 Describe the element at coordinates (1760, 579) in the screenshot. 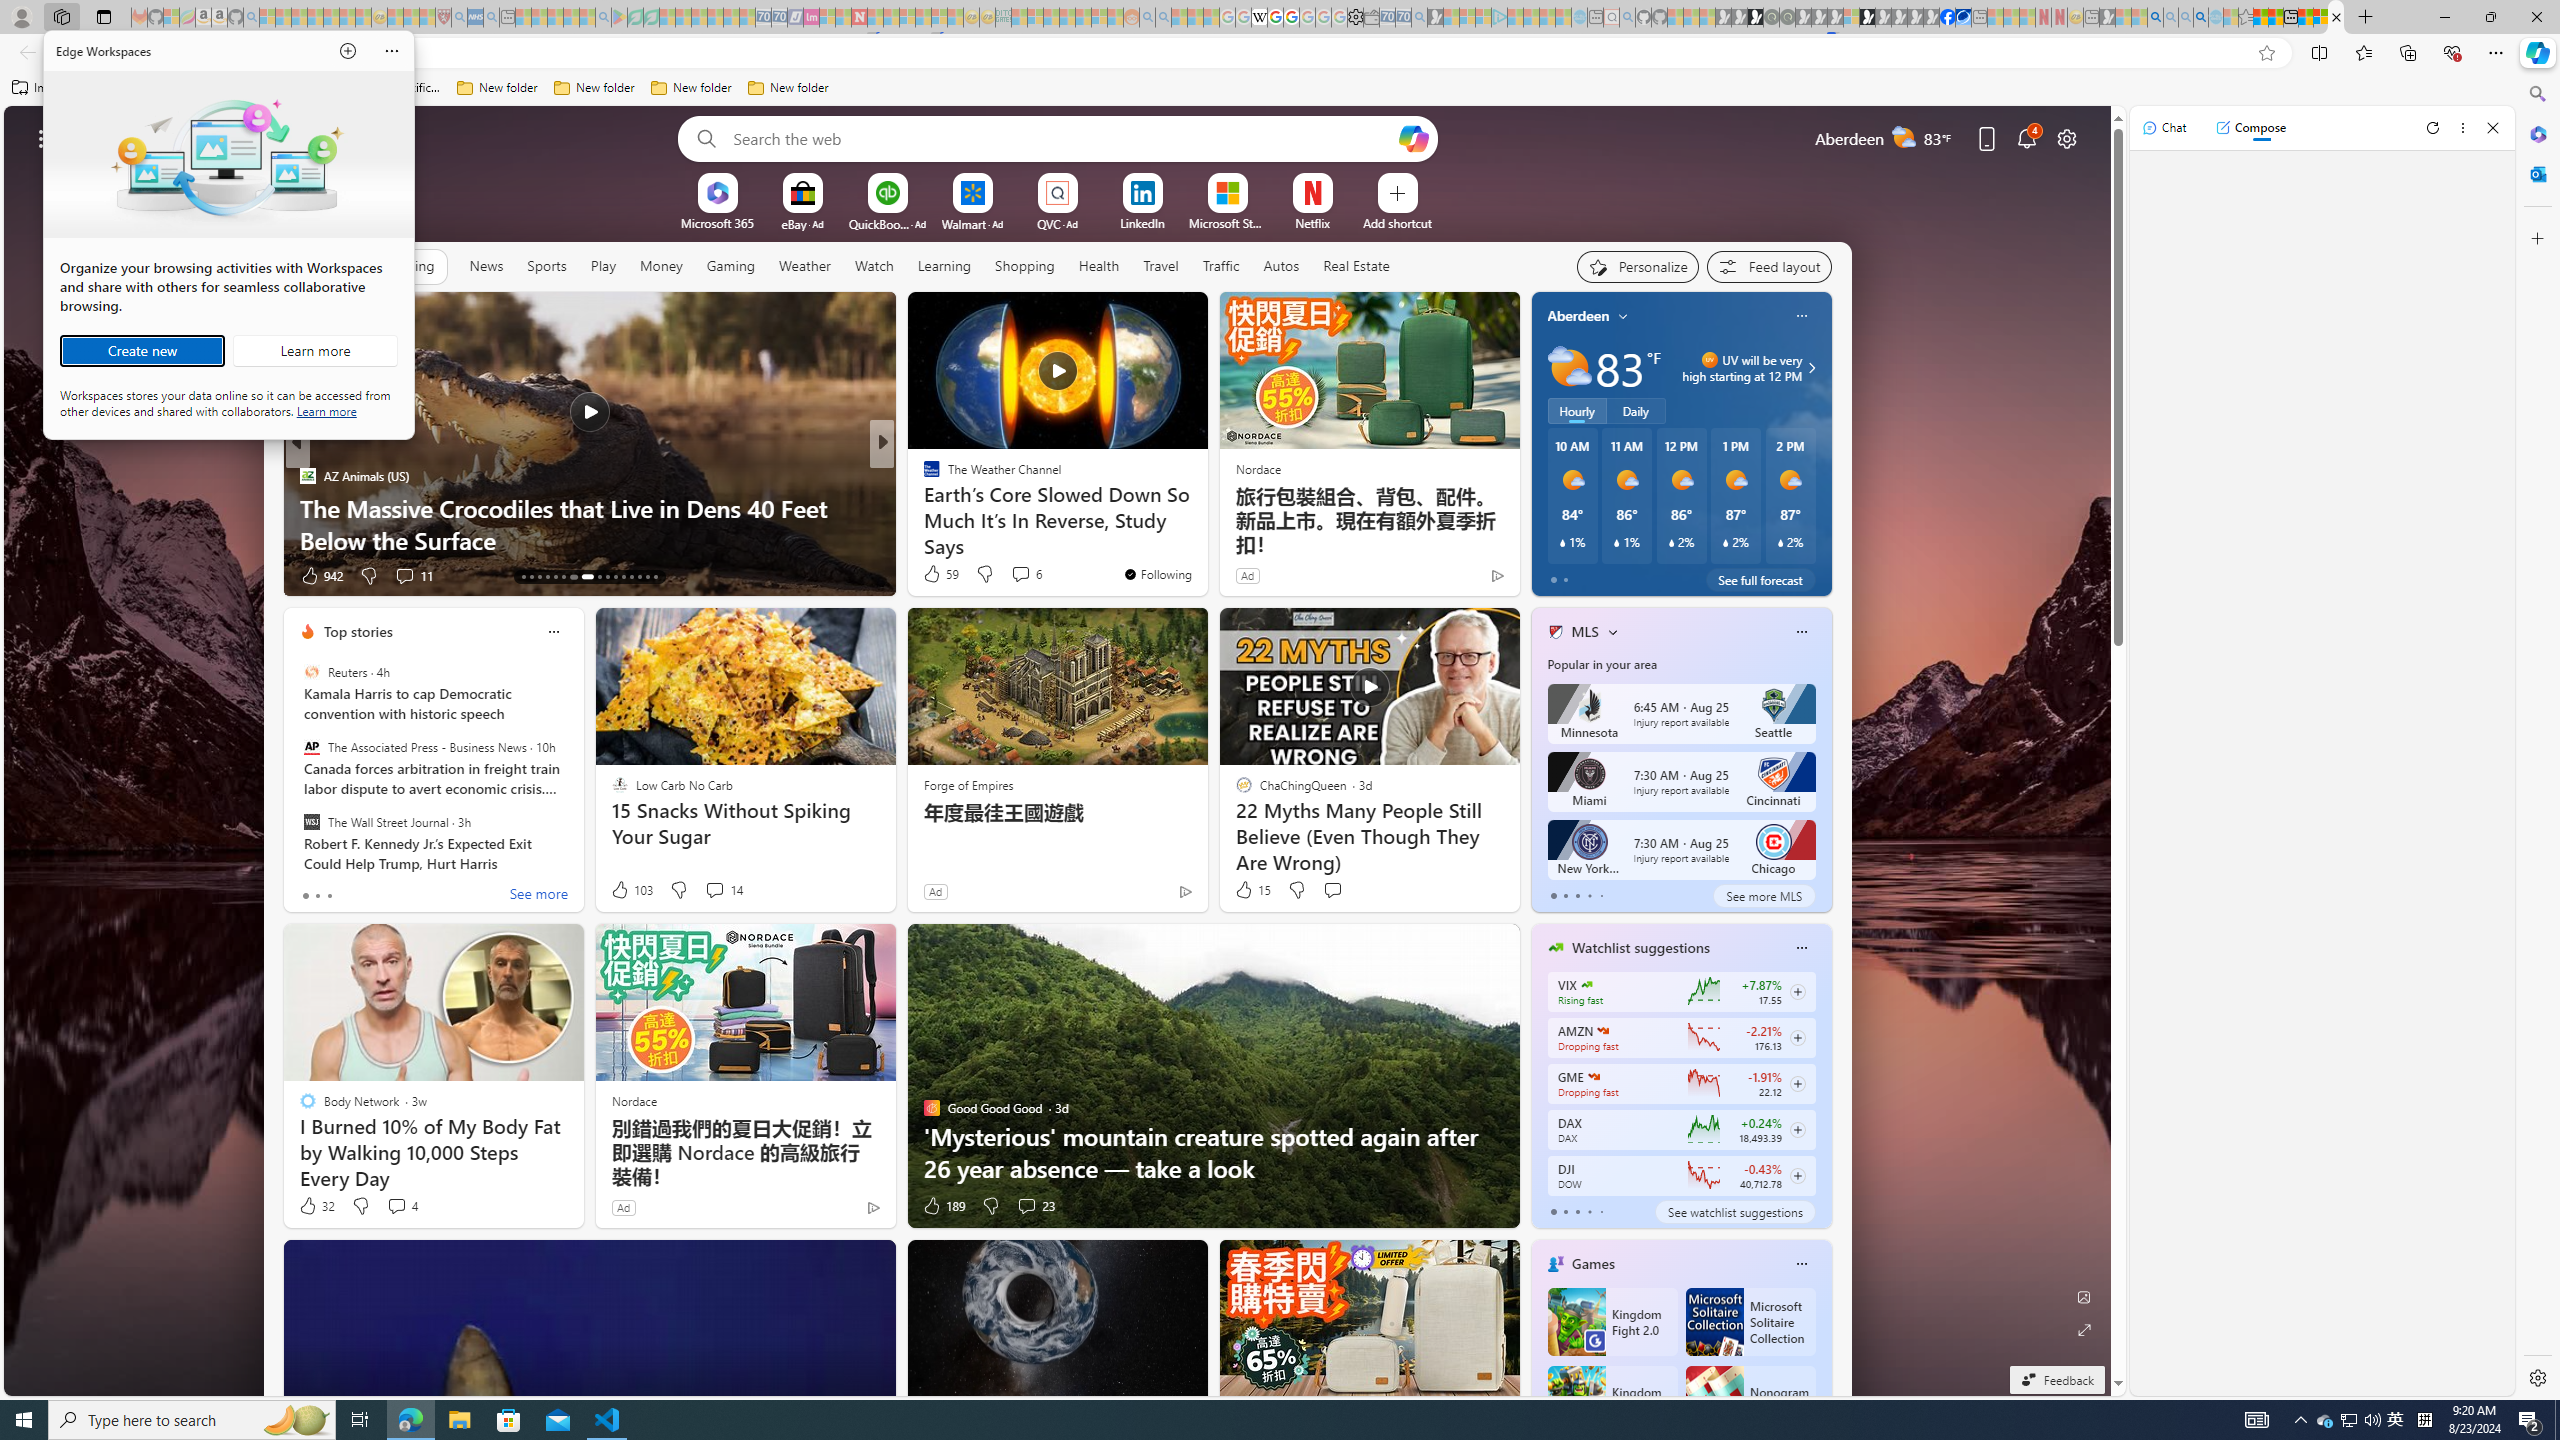

I see `See full forecast` at that location.